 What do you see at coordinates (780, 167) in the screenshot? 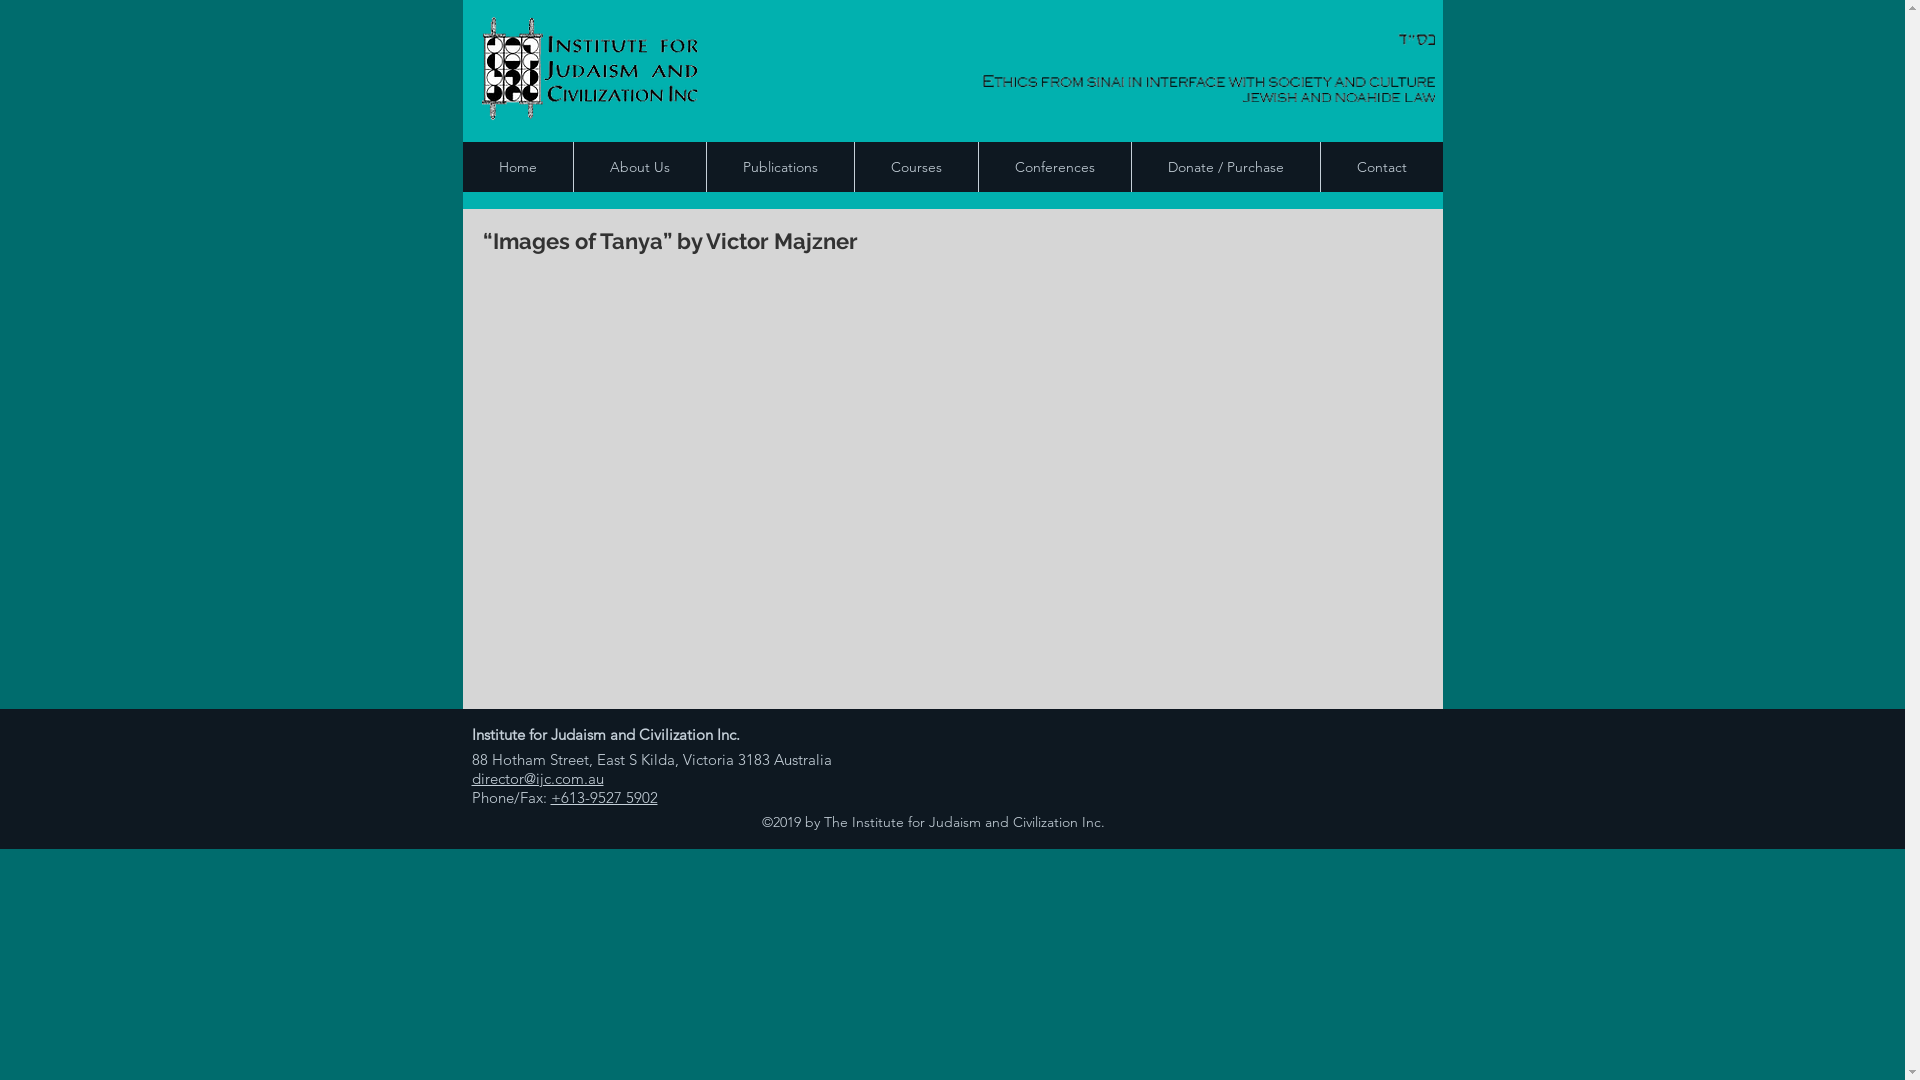
I see `Publications` at bounding box center [780, 167].